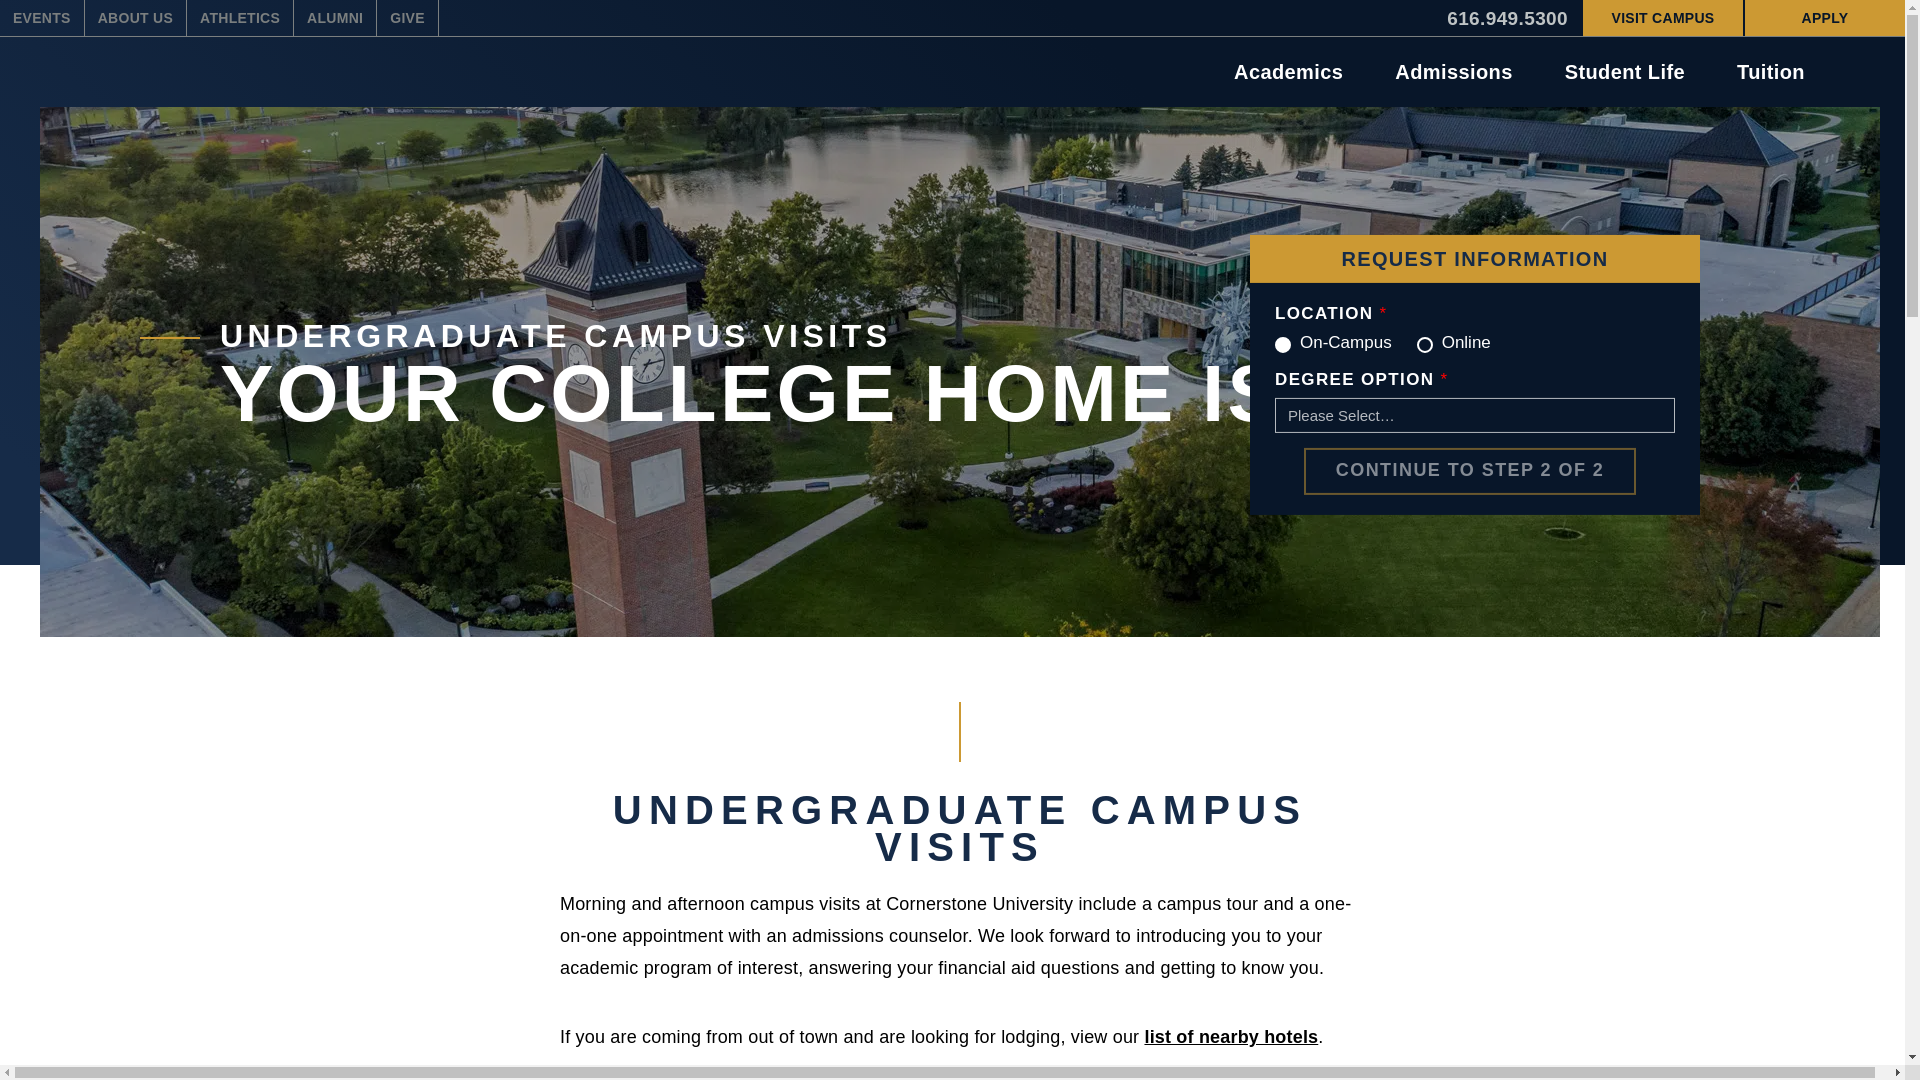 The width and height of the screenshot is (1920, 1080). What do you see at coordinates (42, 18) in the screenshot?
I see `EVENTS` at bounding box center [42, 18].